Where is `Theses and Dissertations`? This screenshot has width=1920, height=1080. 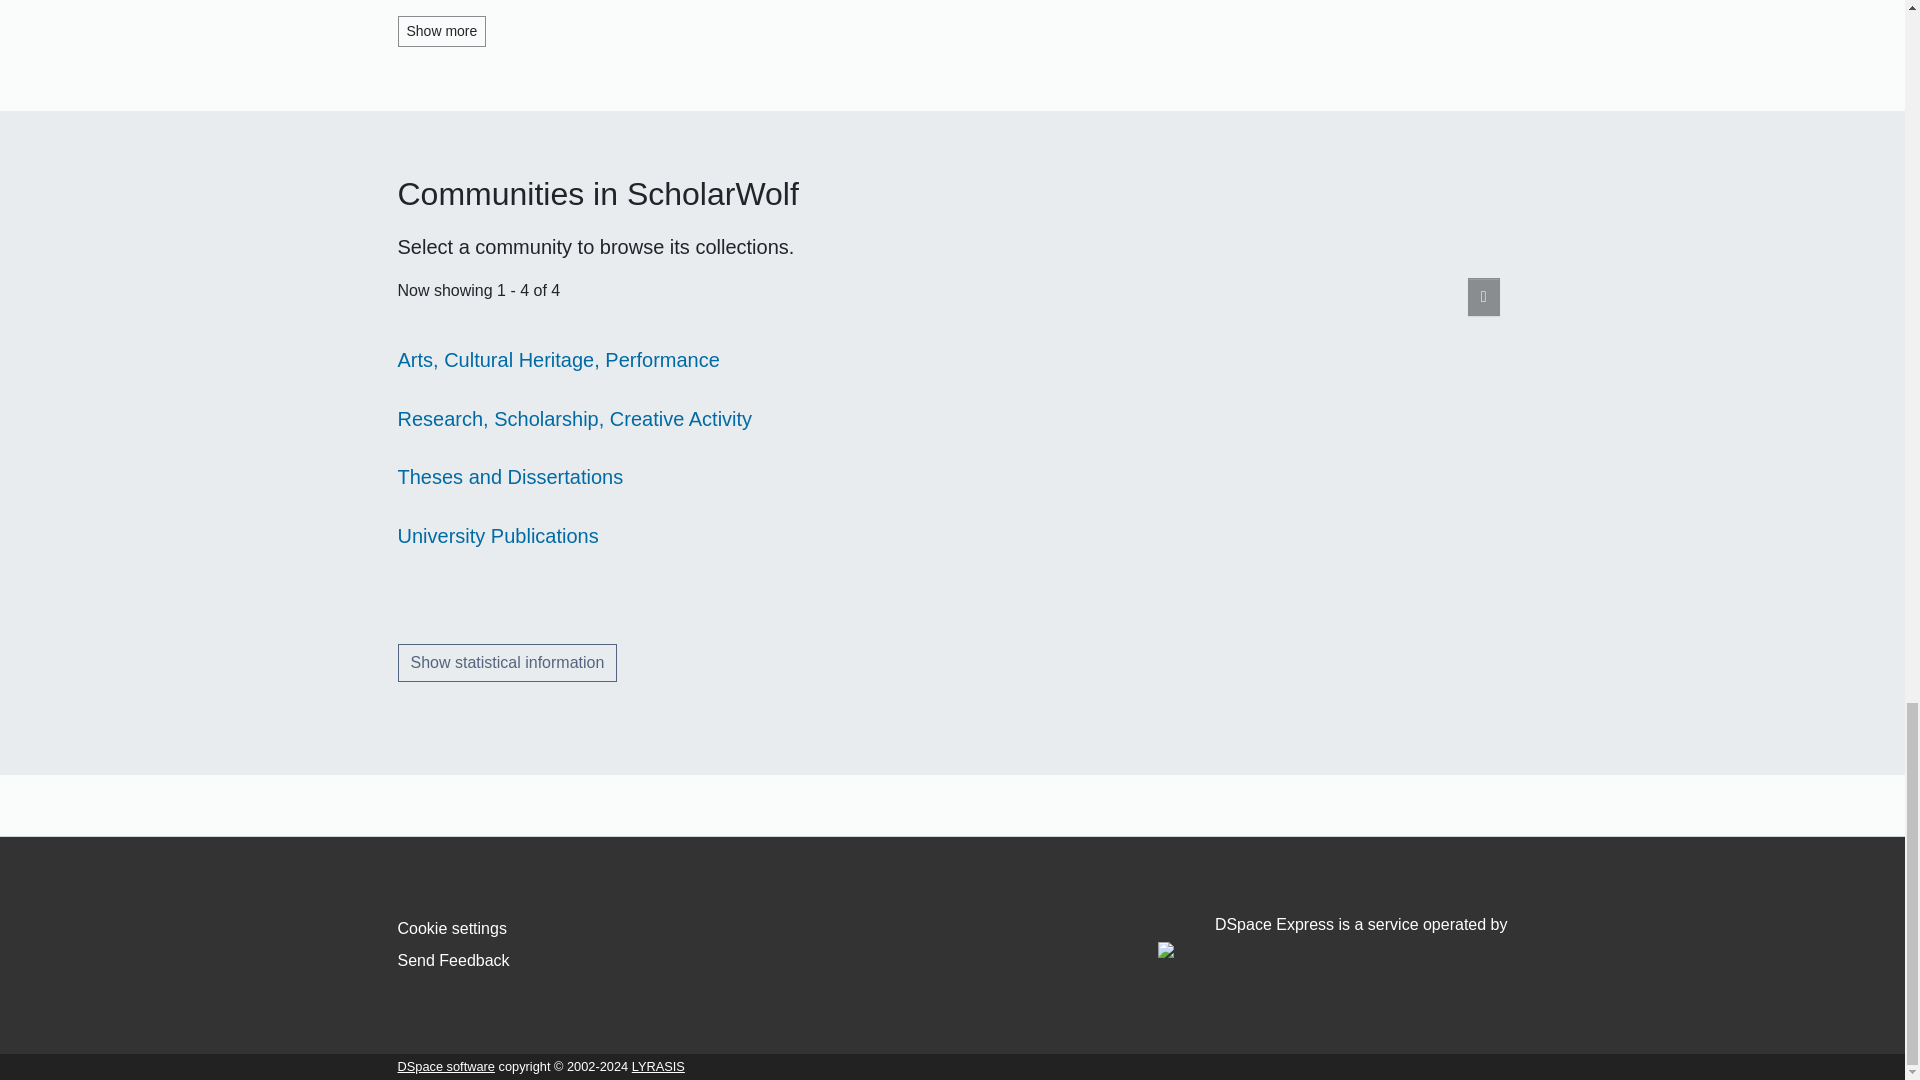
Theses and Dissertations is located at coordinates (510, 476).